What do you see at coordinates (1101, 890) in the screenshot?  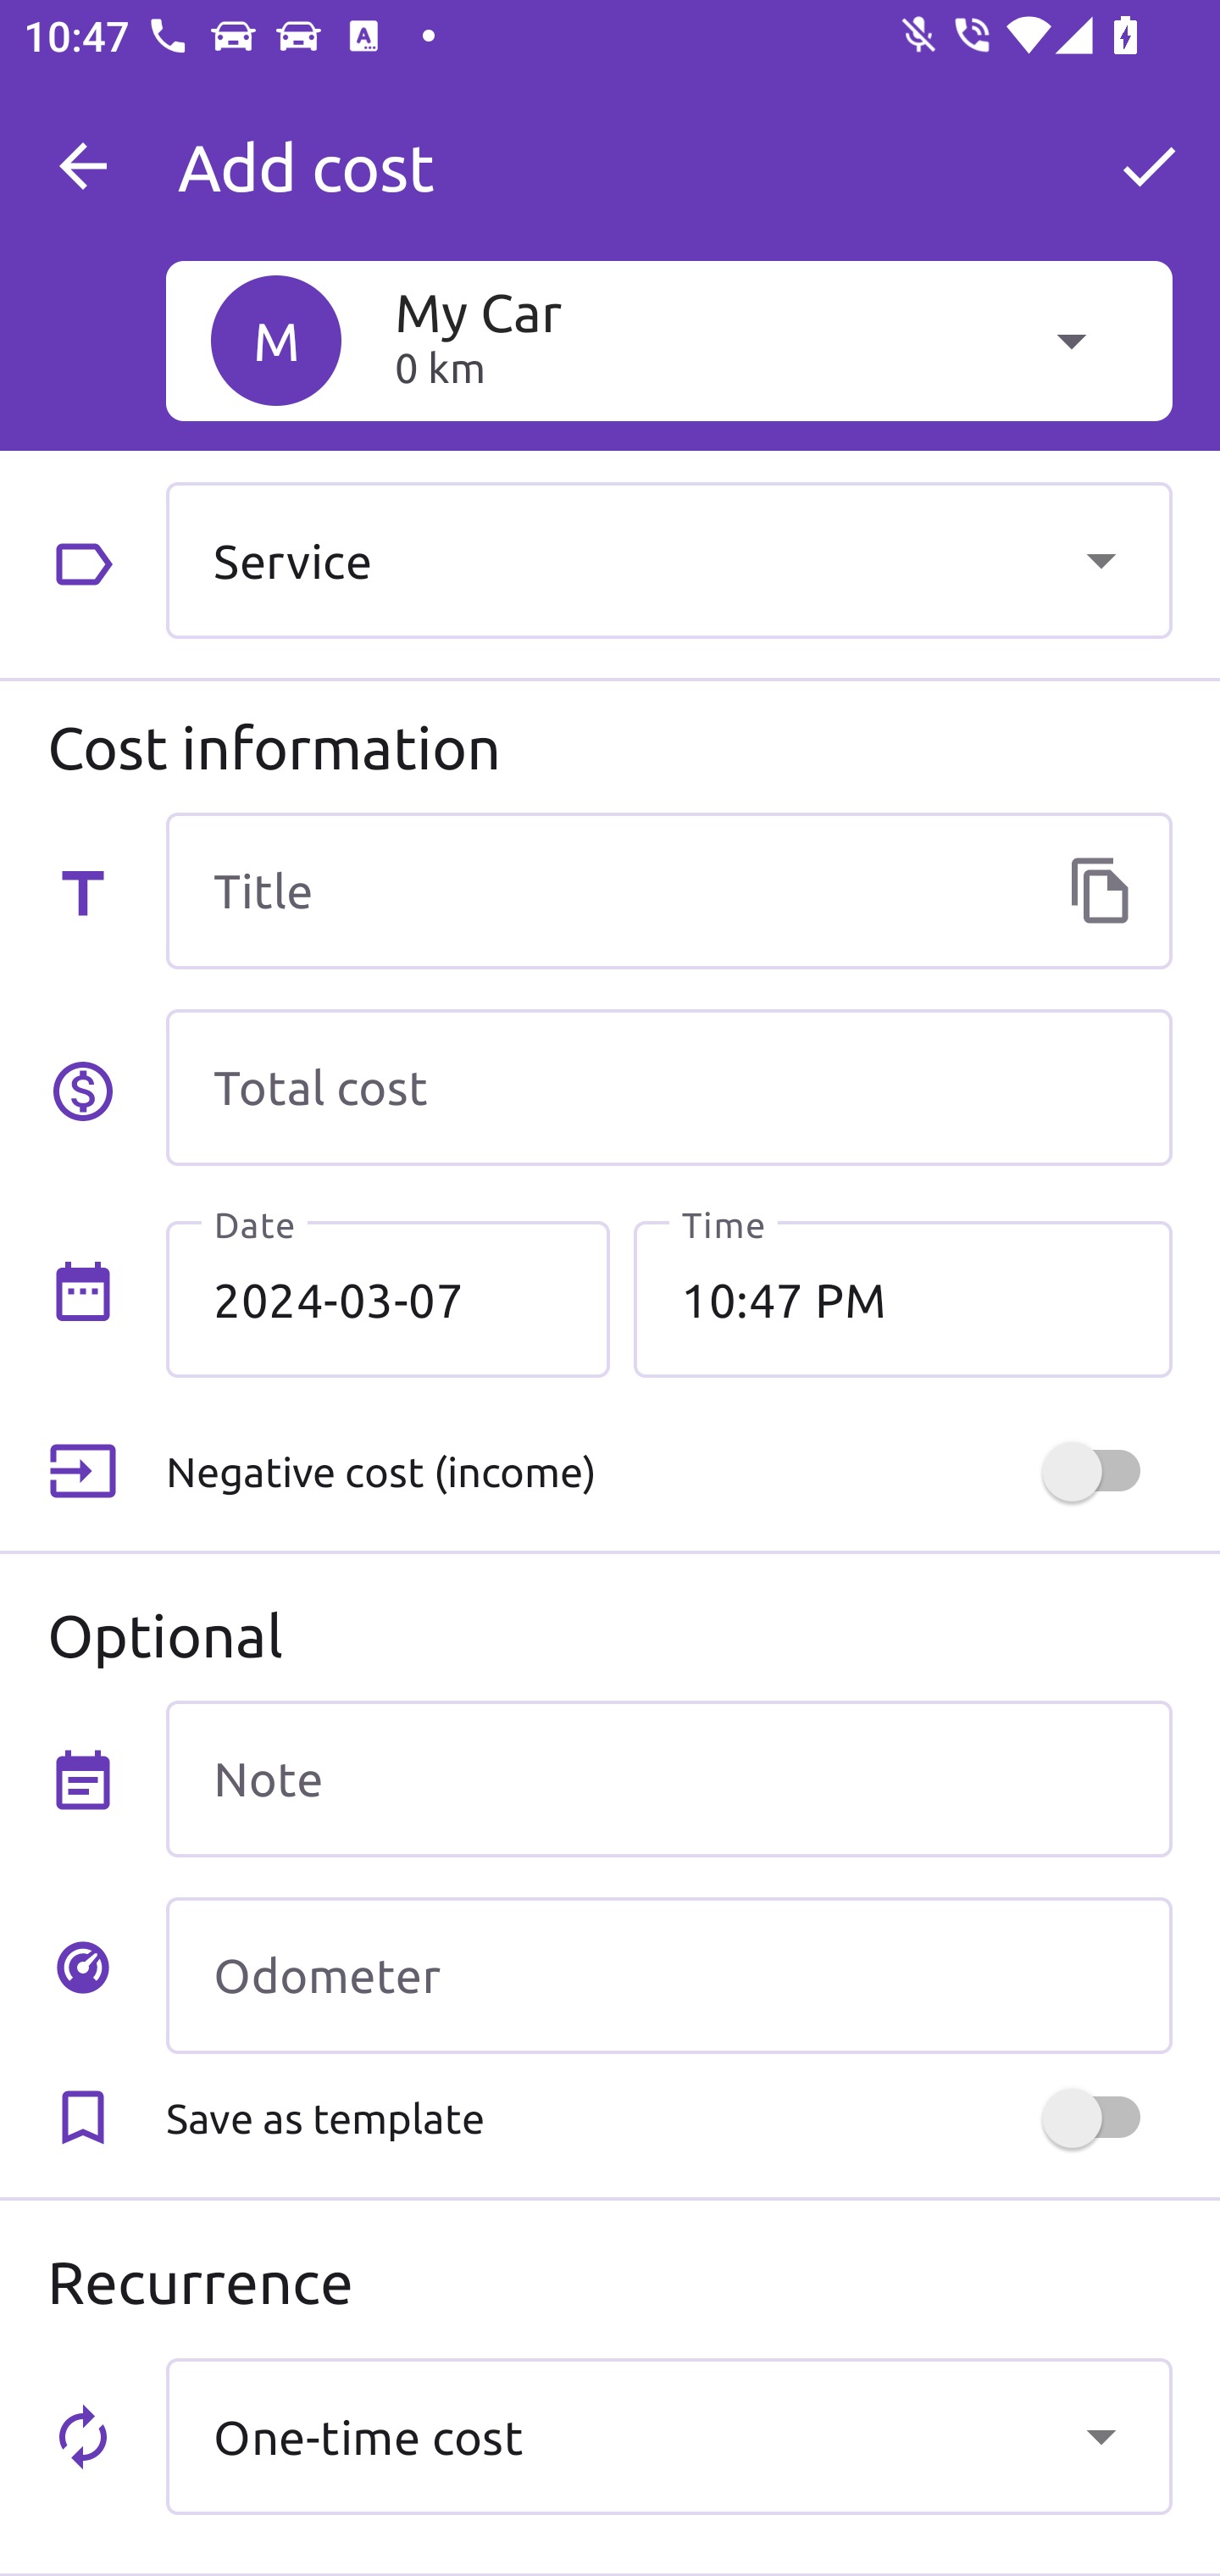 I see `Templates` at bounding box center [1101, 890].